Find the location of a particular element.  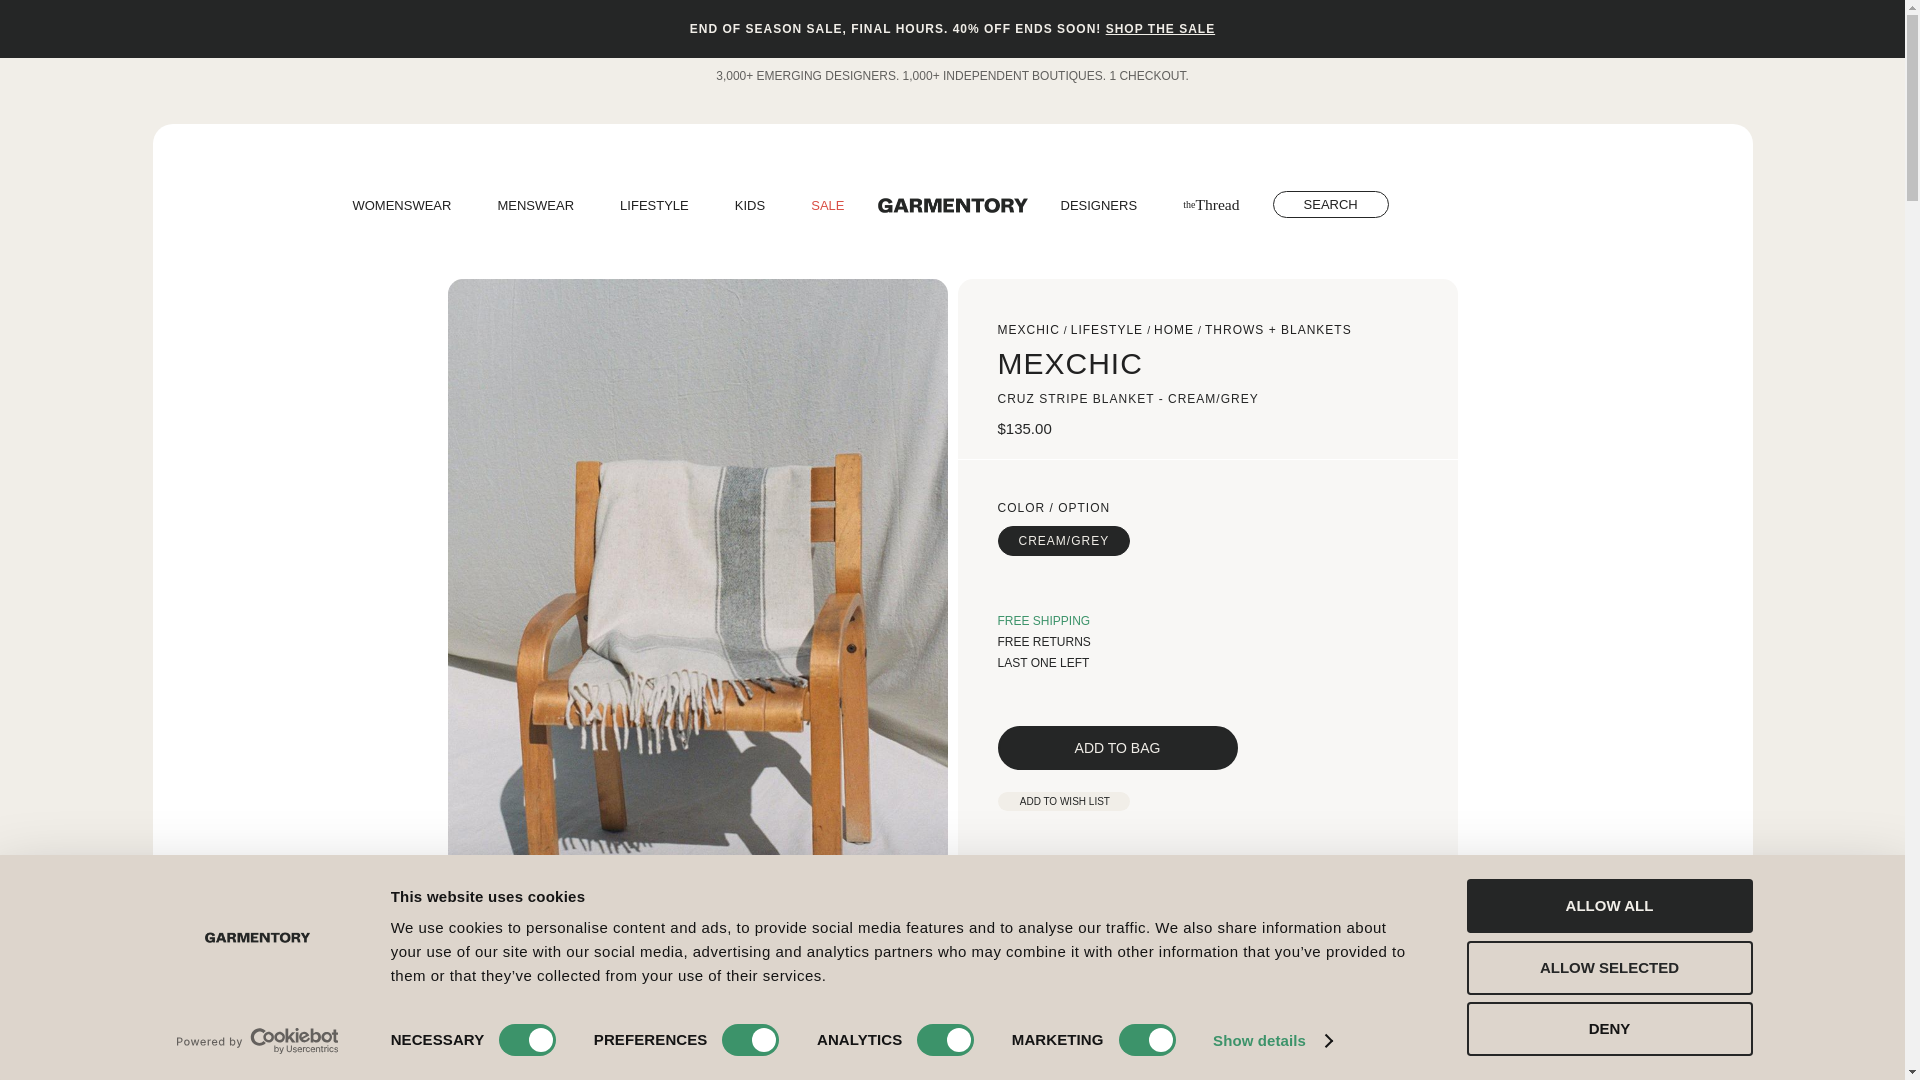

ALLOW ALL is located at coordinates (1608, 906).